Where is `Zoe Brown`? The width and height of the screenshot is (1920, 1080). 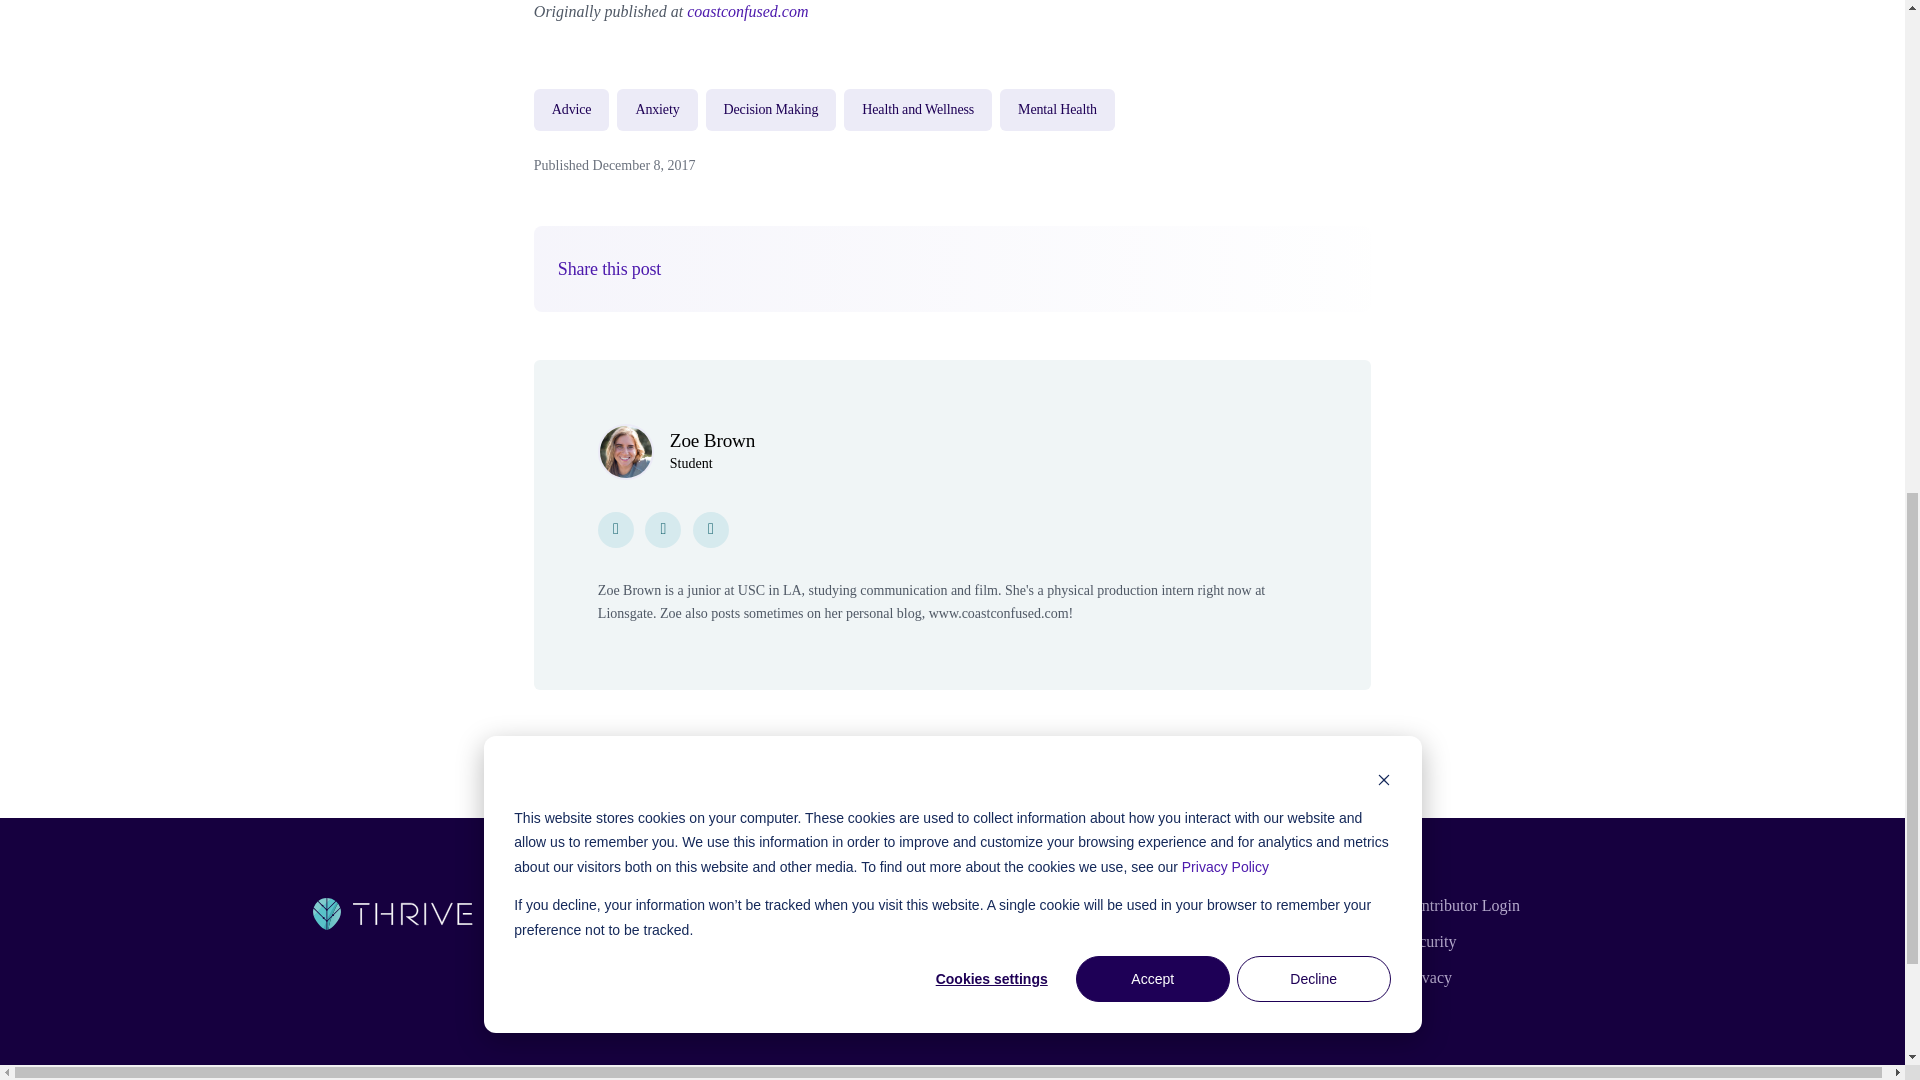
Zoe Brown is located at coordinates (712, 440).